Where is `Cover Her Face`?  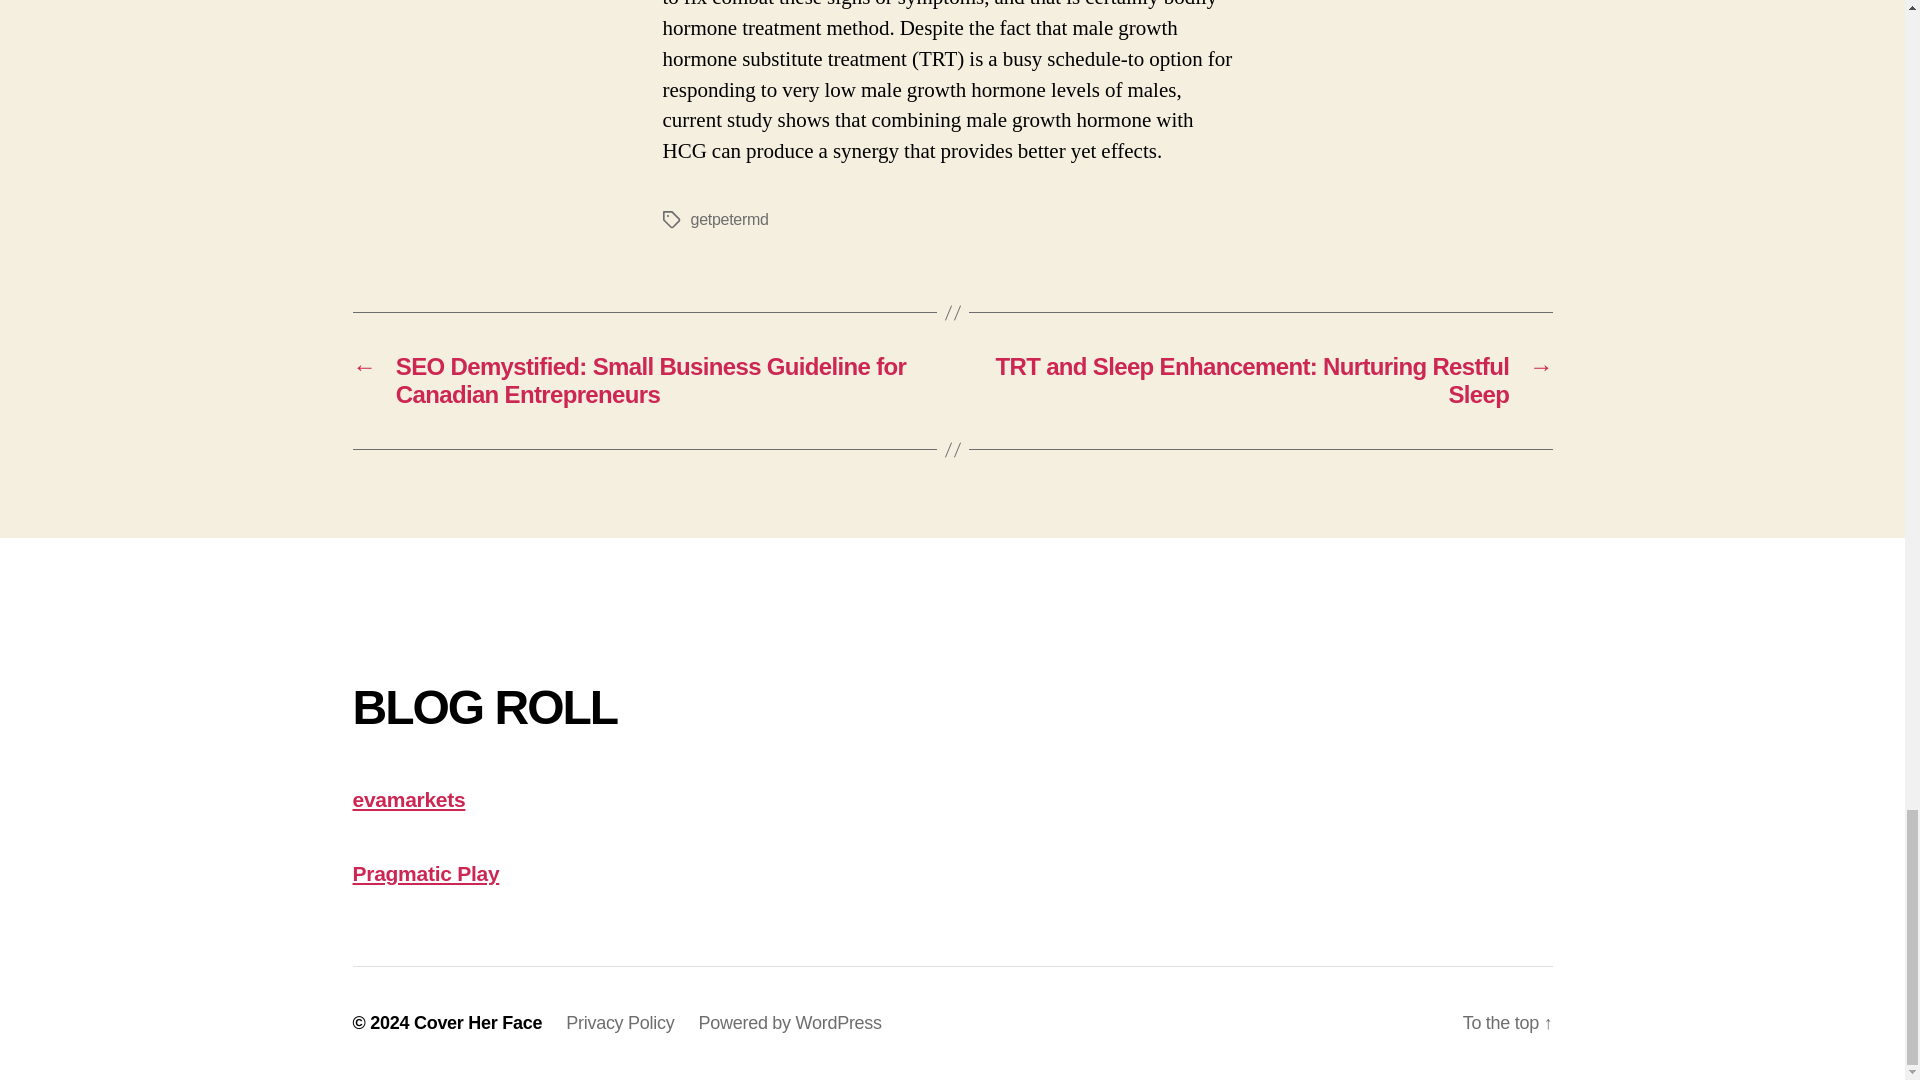 Cover Her Face is located at coordinates (478, 1022).